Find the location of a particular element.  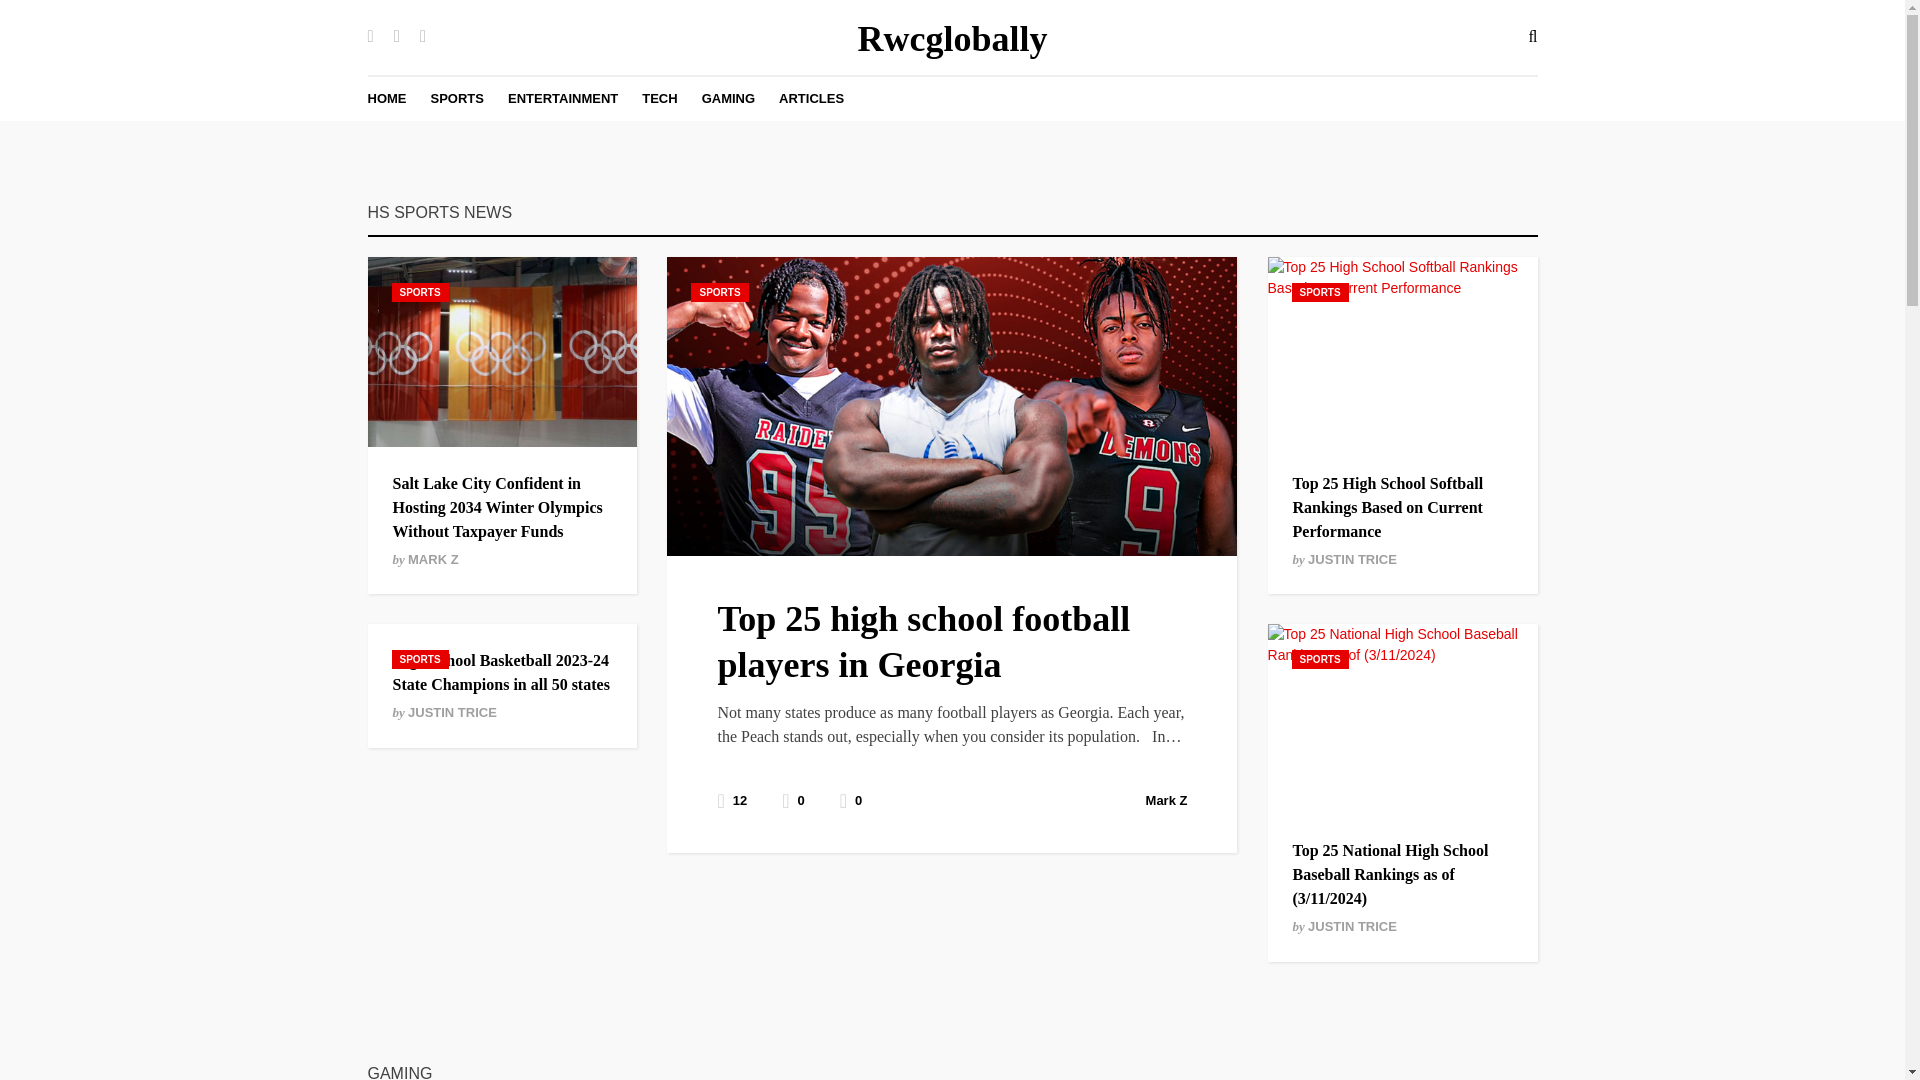

JUSTIN TRICE is located at coordinates (452, 712).